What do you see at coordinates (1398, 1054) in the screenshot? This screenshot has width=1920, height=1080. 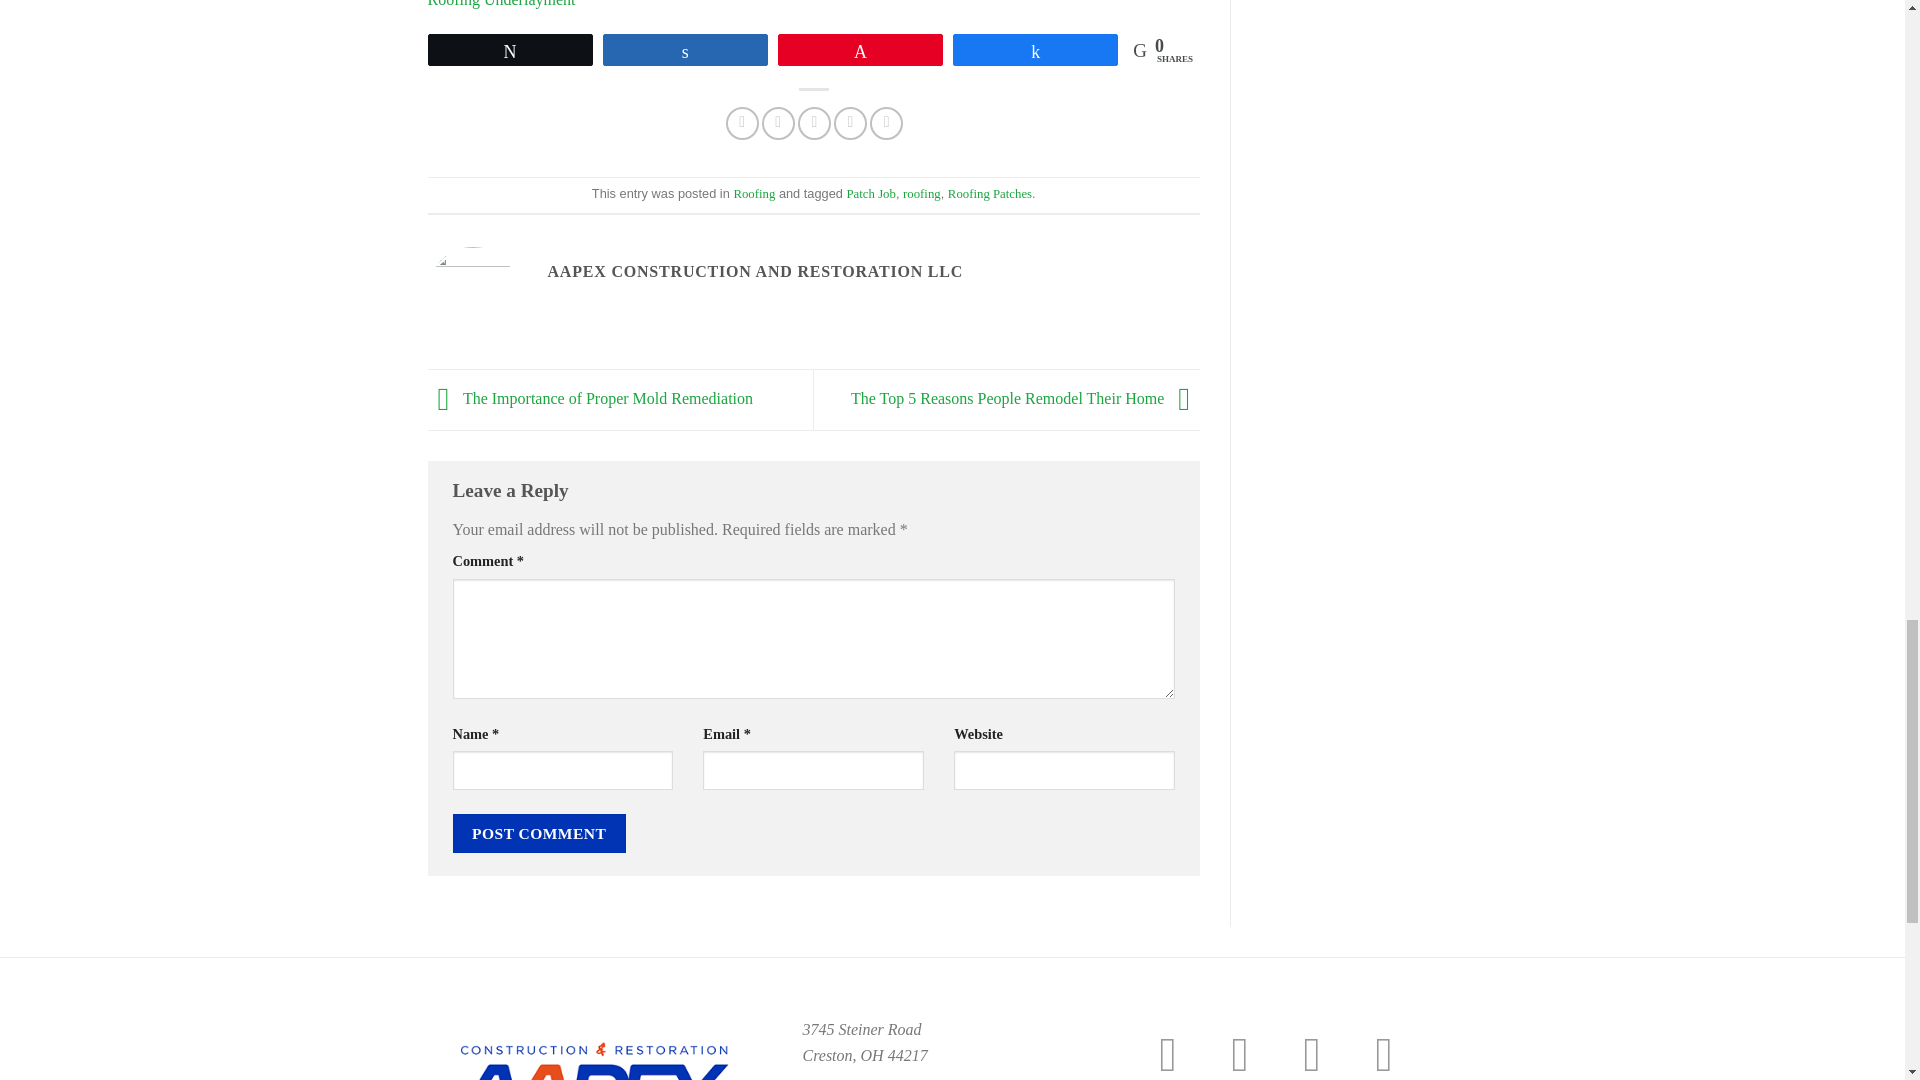 I see `Follow on LinkedIn` at bounding box center [1398, 1054].